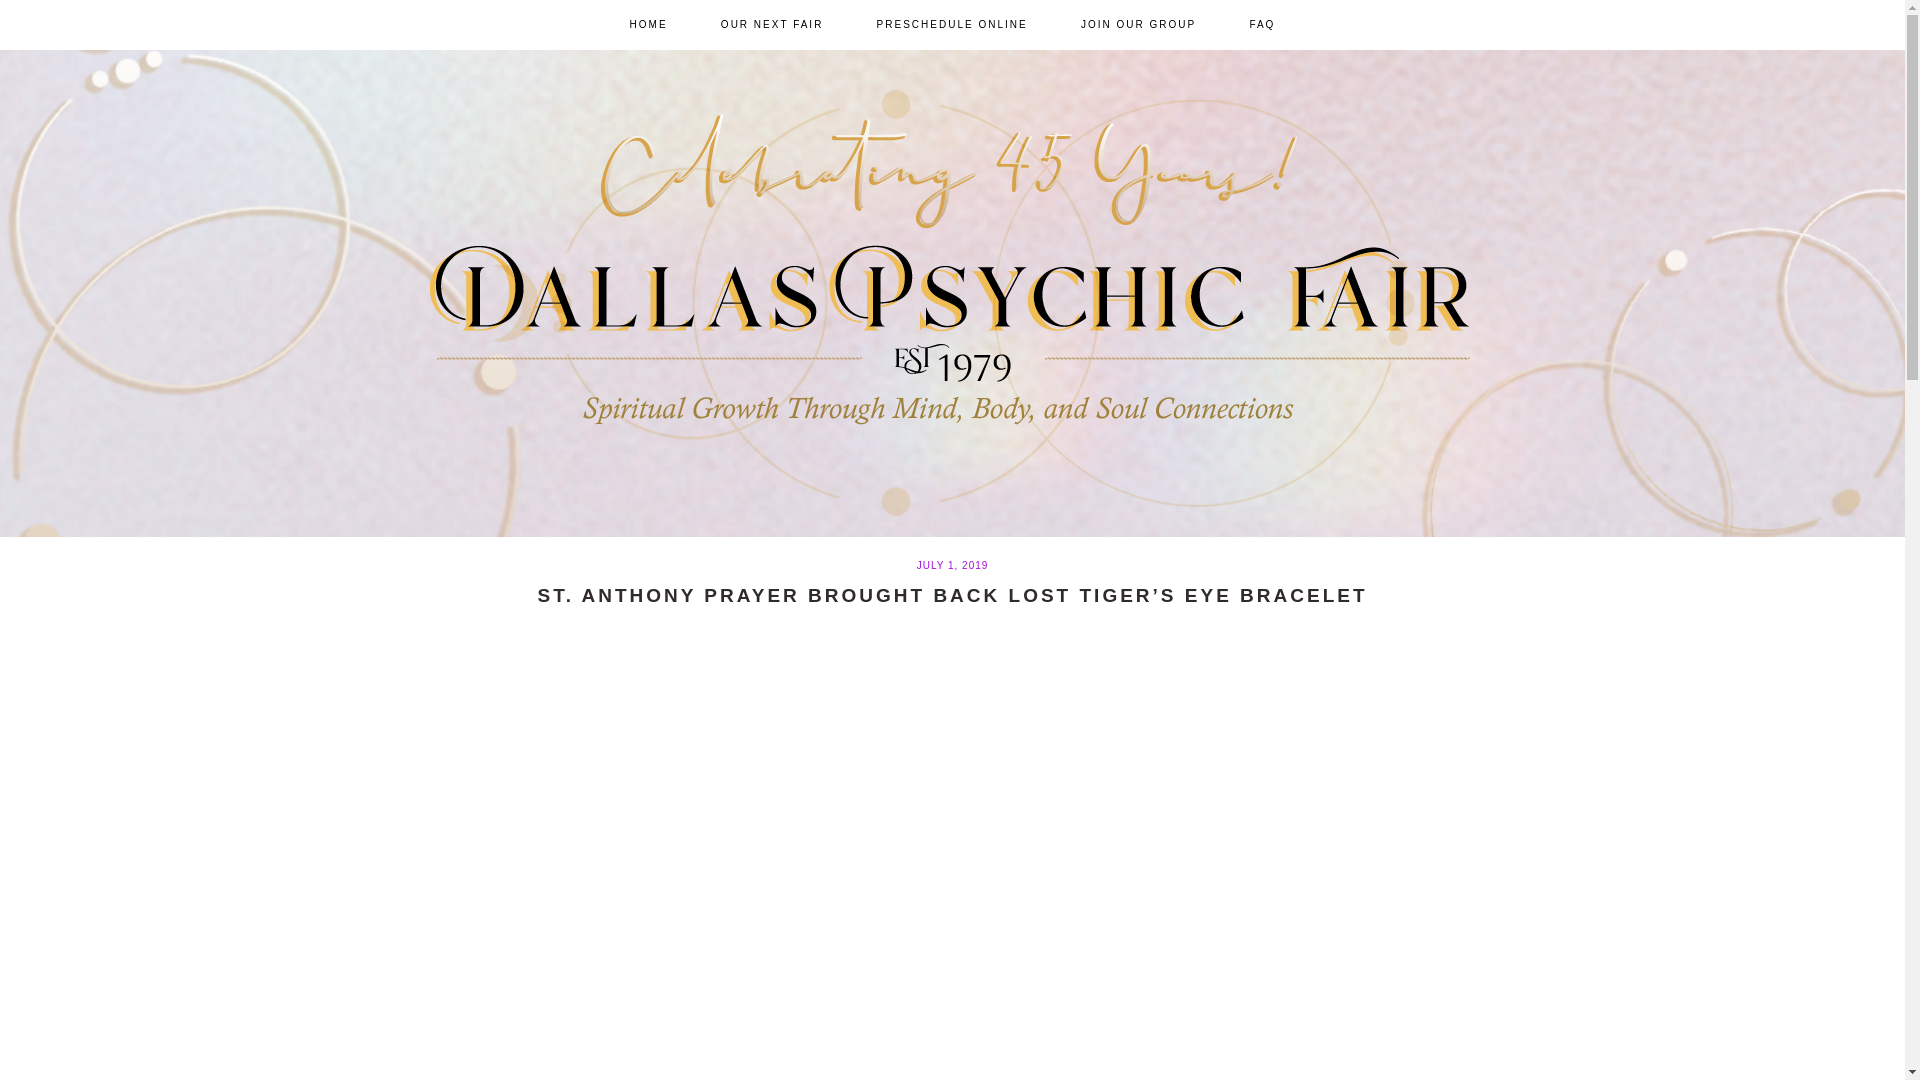 The height and width of the screenshot is (1080, 1920). What do you see at coordinates (648, 24) in the screenshot?
I see `HOME` at bounding box center [648, 24].